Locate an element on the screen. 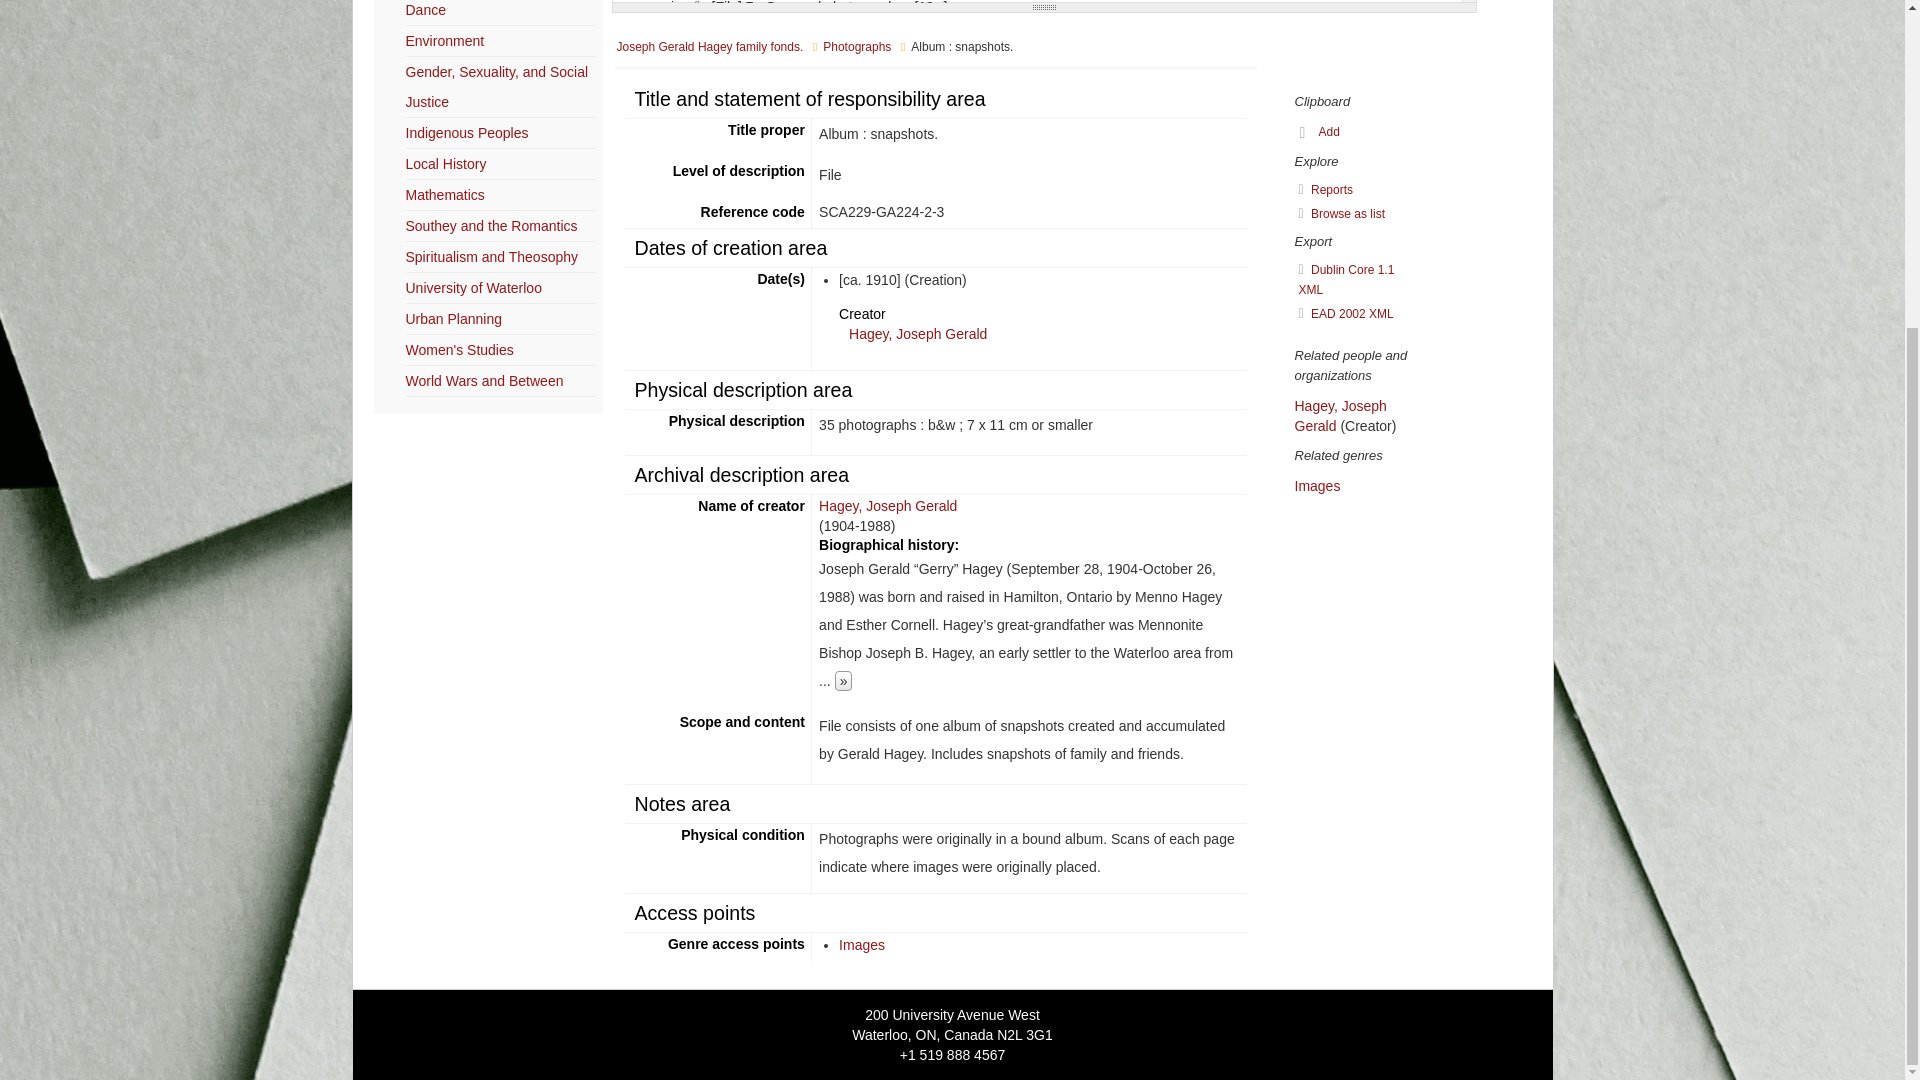  Mathematics is located at coordinates (445, 194).